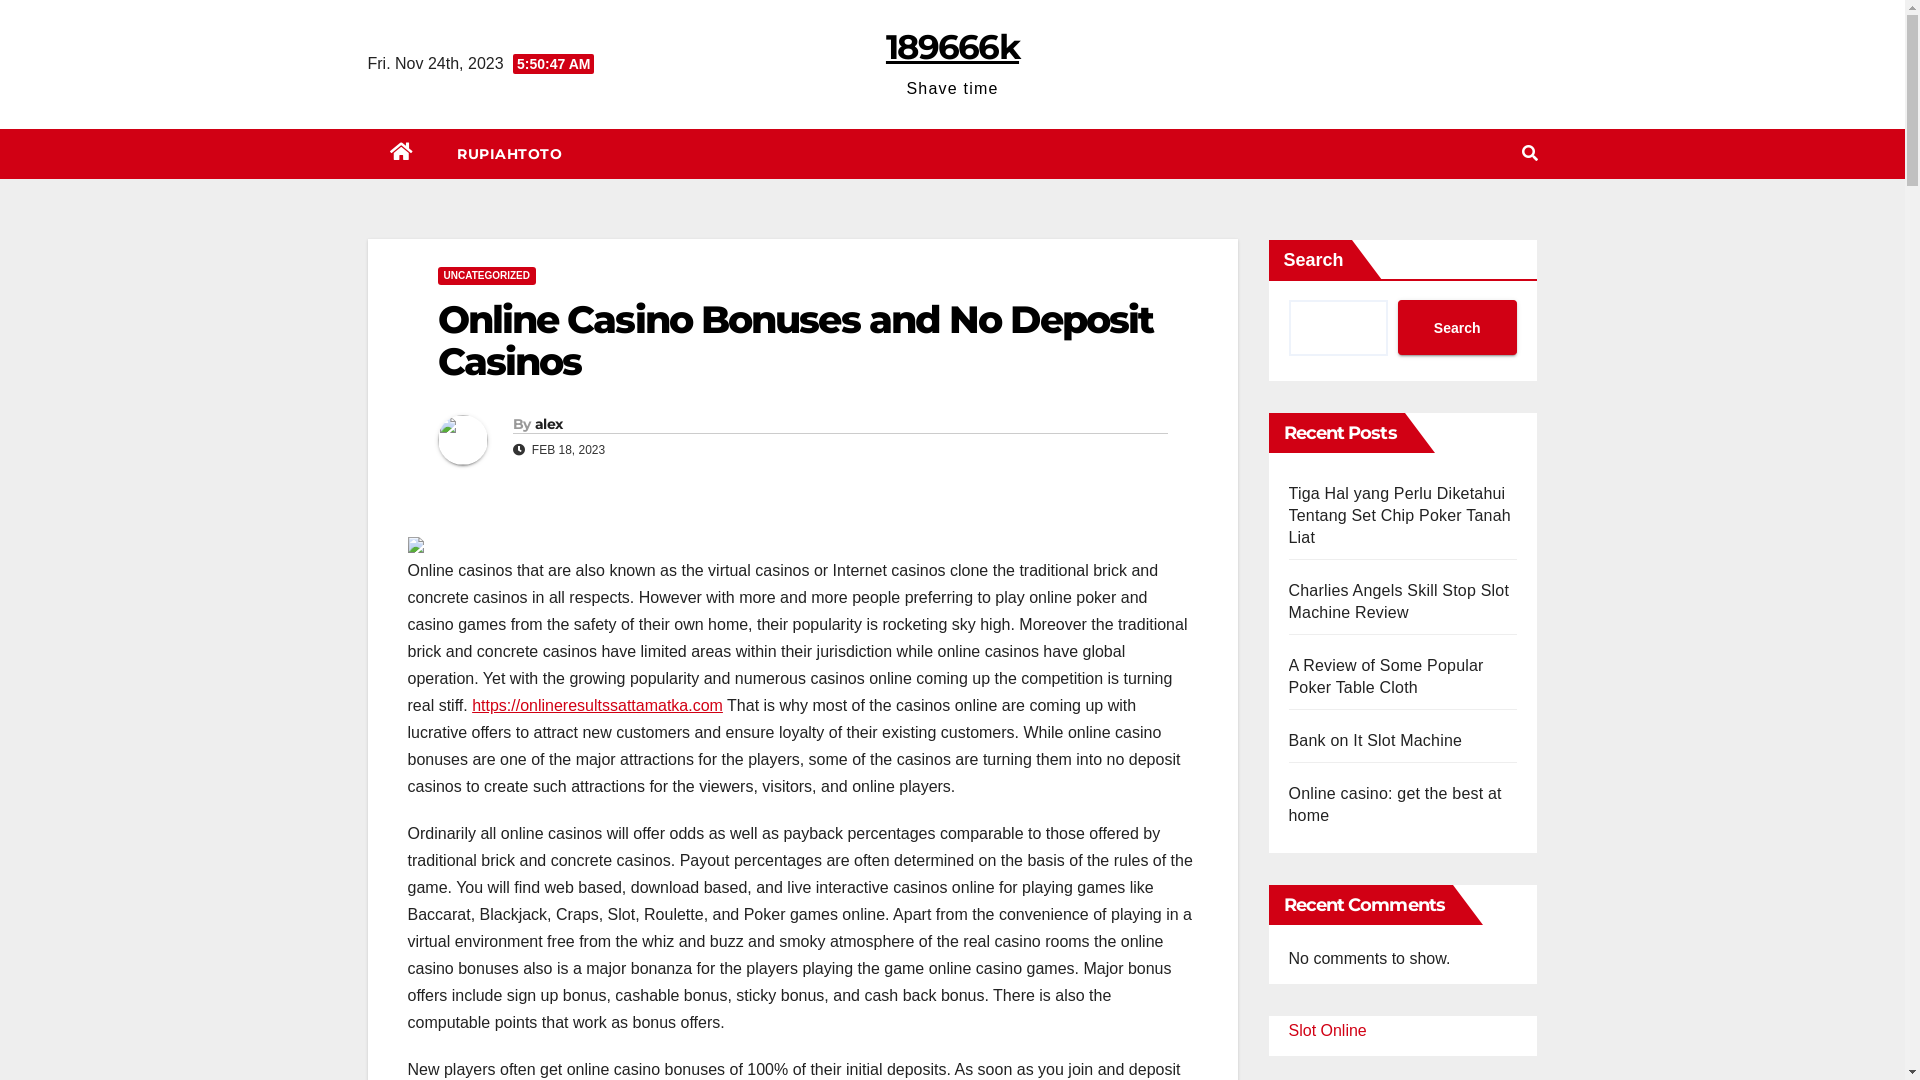  I want to click on Search, so click(1458, 328).